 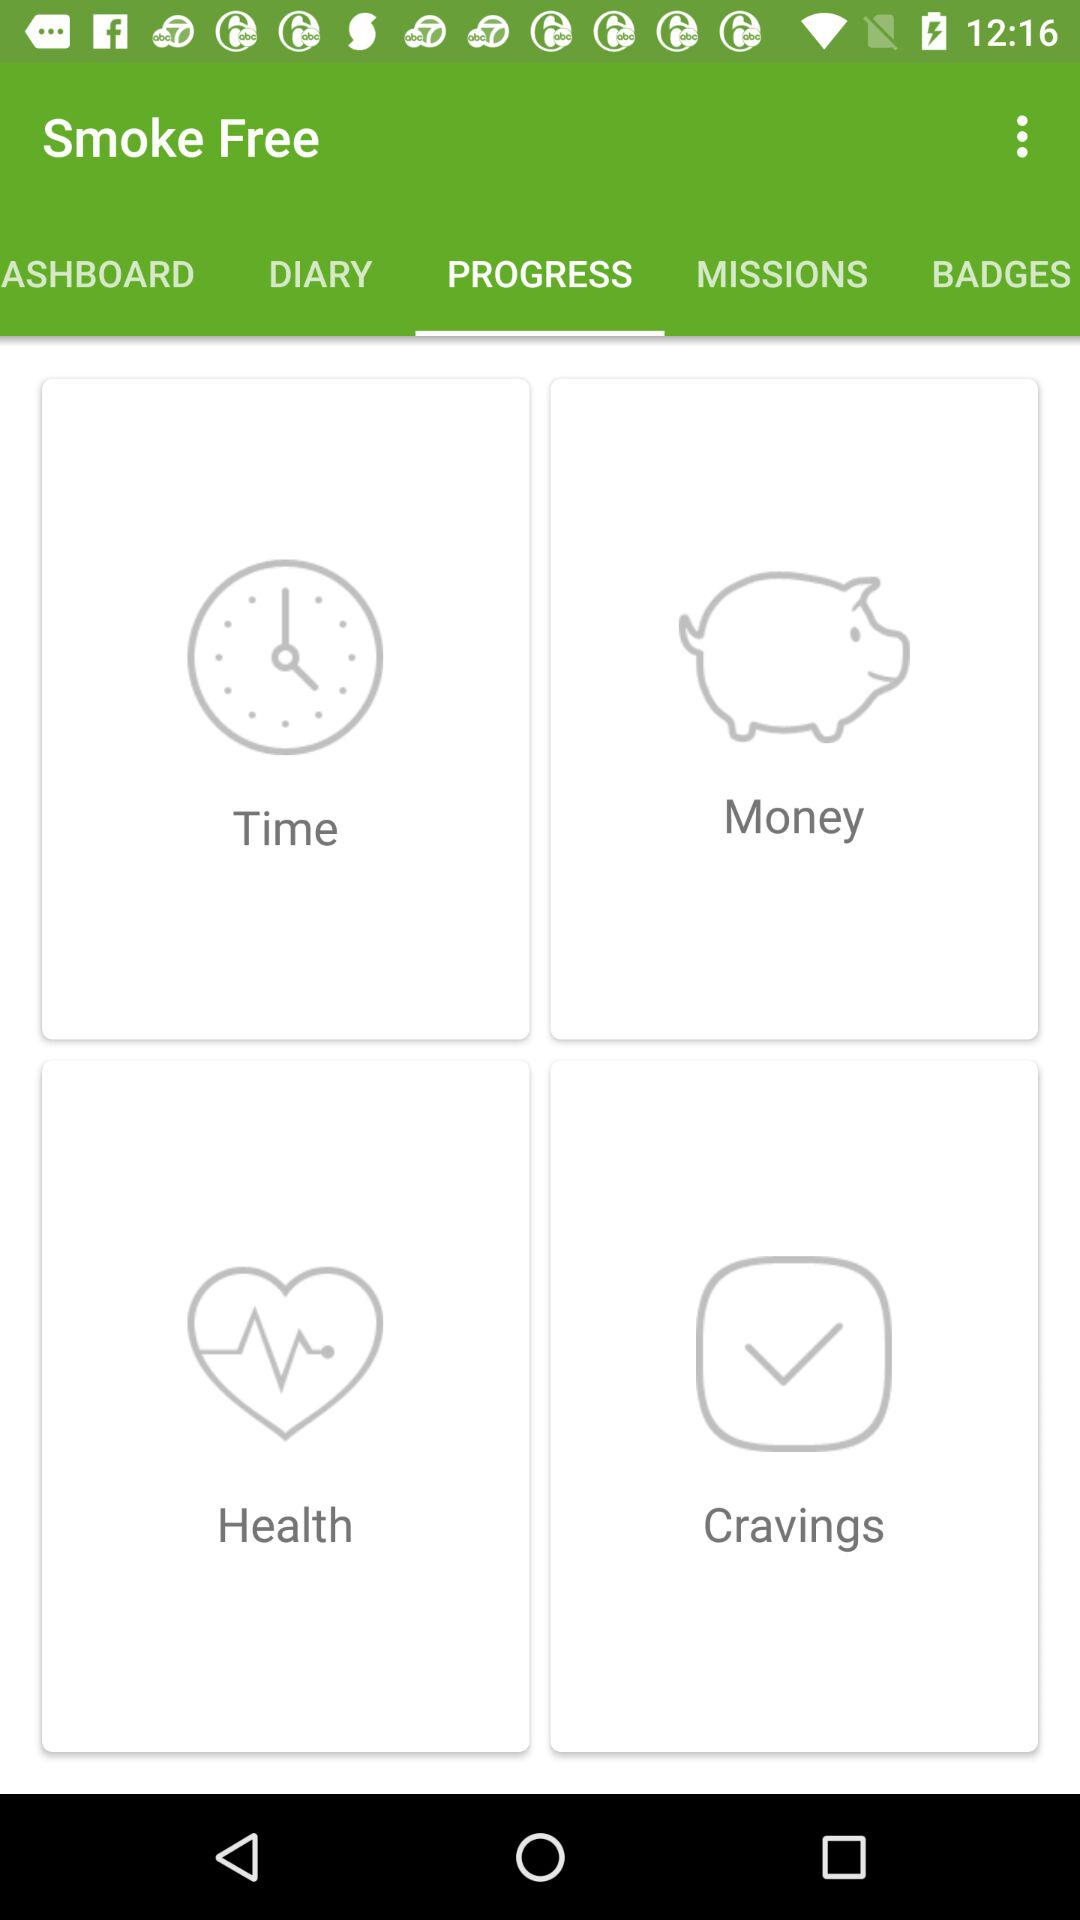 I want to click on turn off the item above badges item, so click(x=1028, y=136).